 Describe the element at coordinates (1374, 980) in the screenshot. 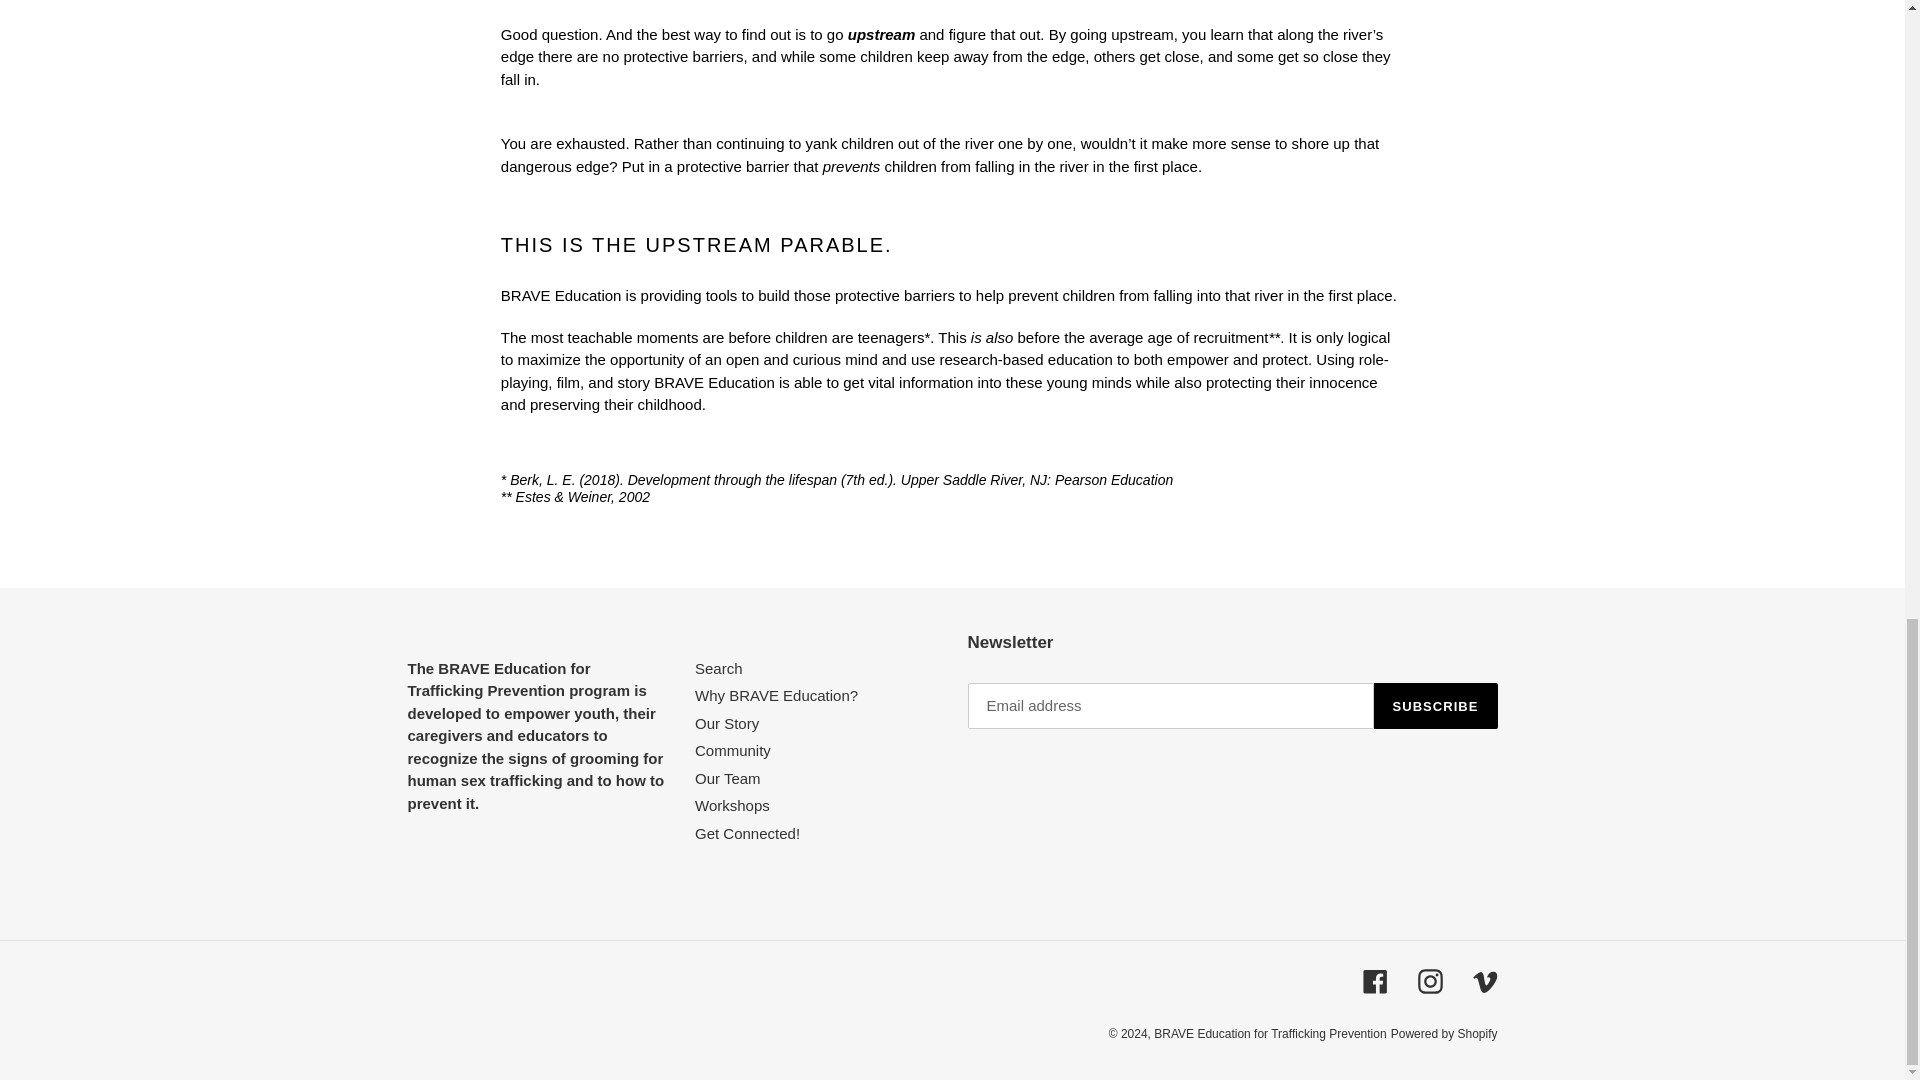

I see `Facebook` at that location.